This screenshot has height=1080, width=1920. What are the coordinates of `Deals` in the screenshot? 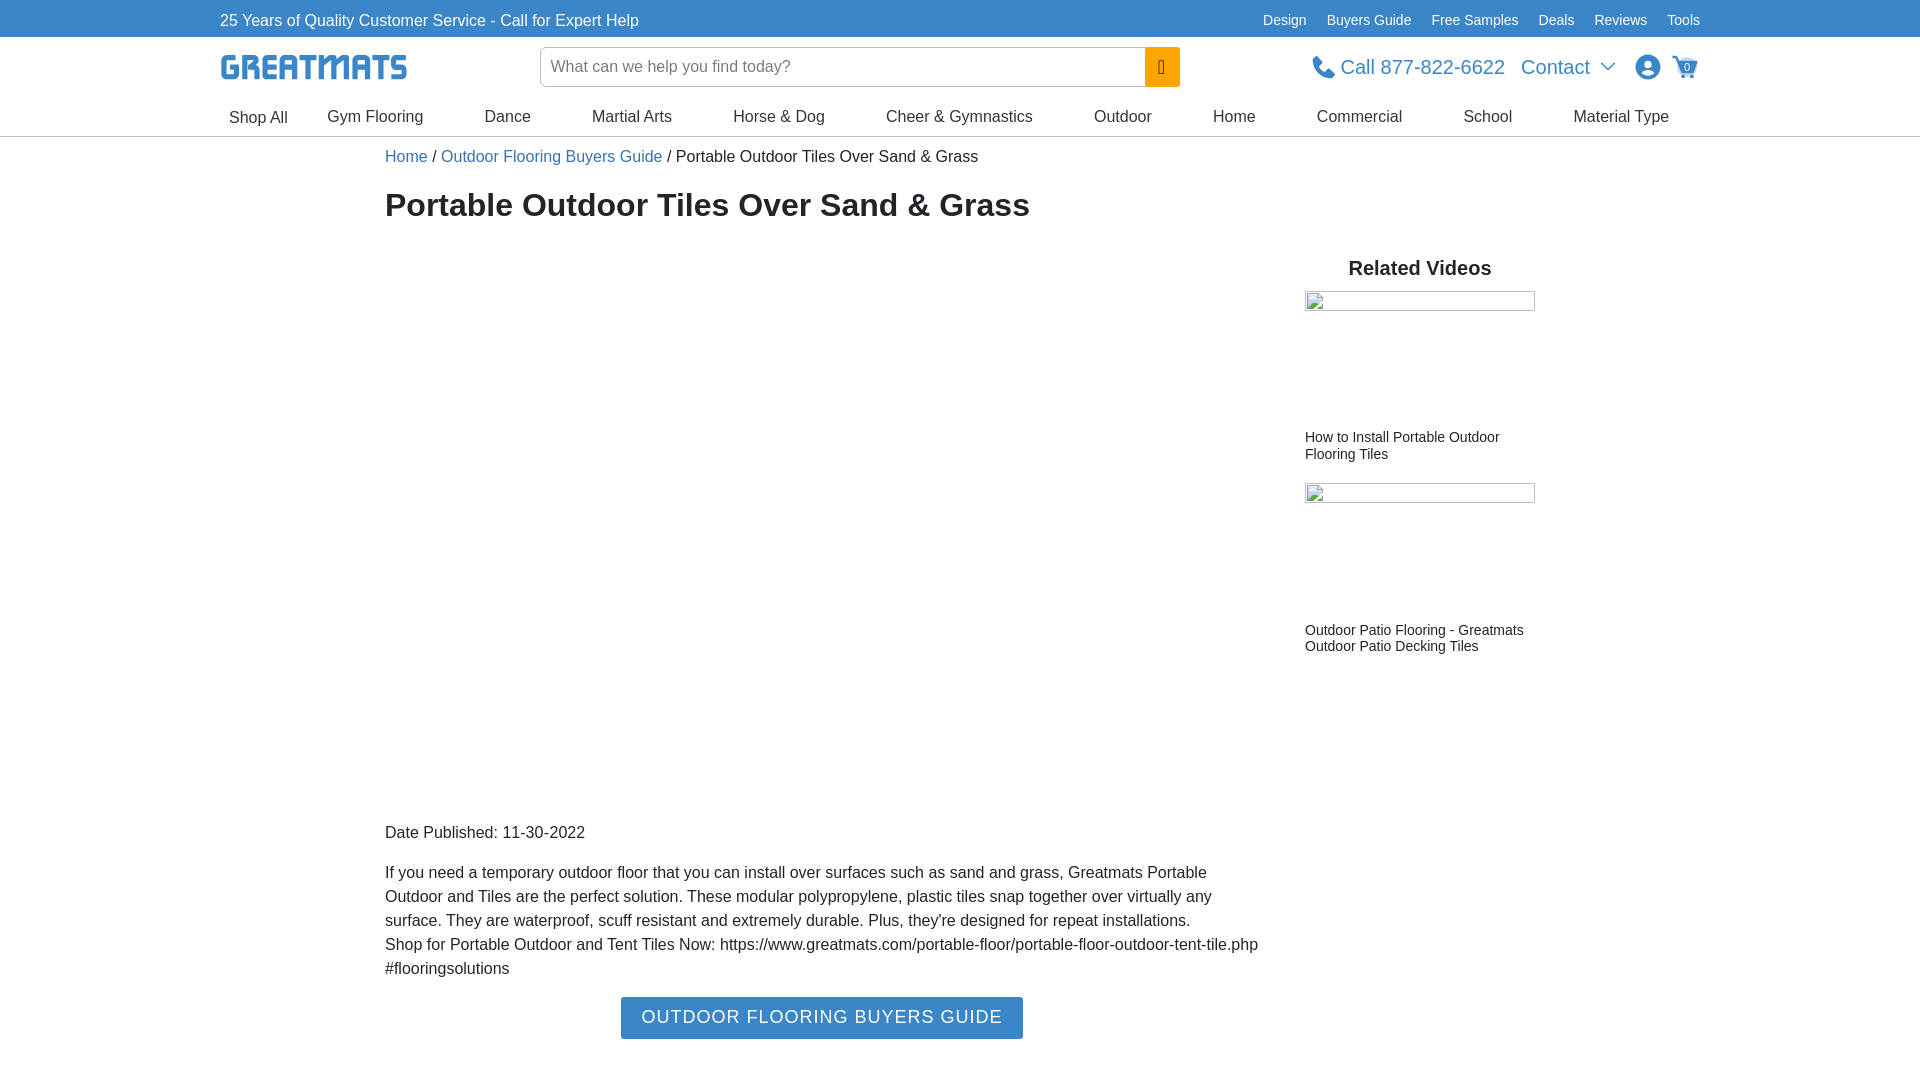 It's located at (1556, 20).